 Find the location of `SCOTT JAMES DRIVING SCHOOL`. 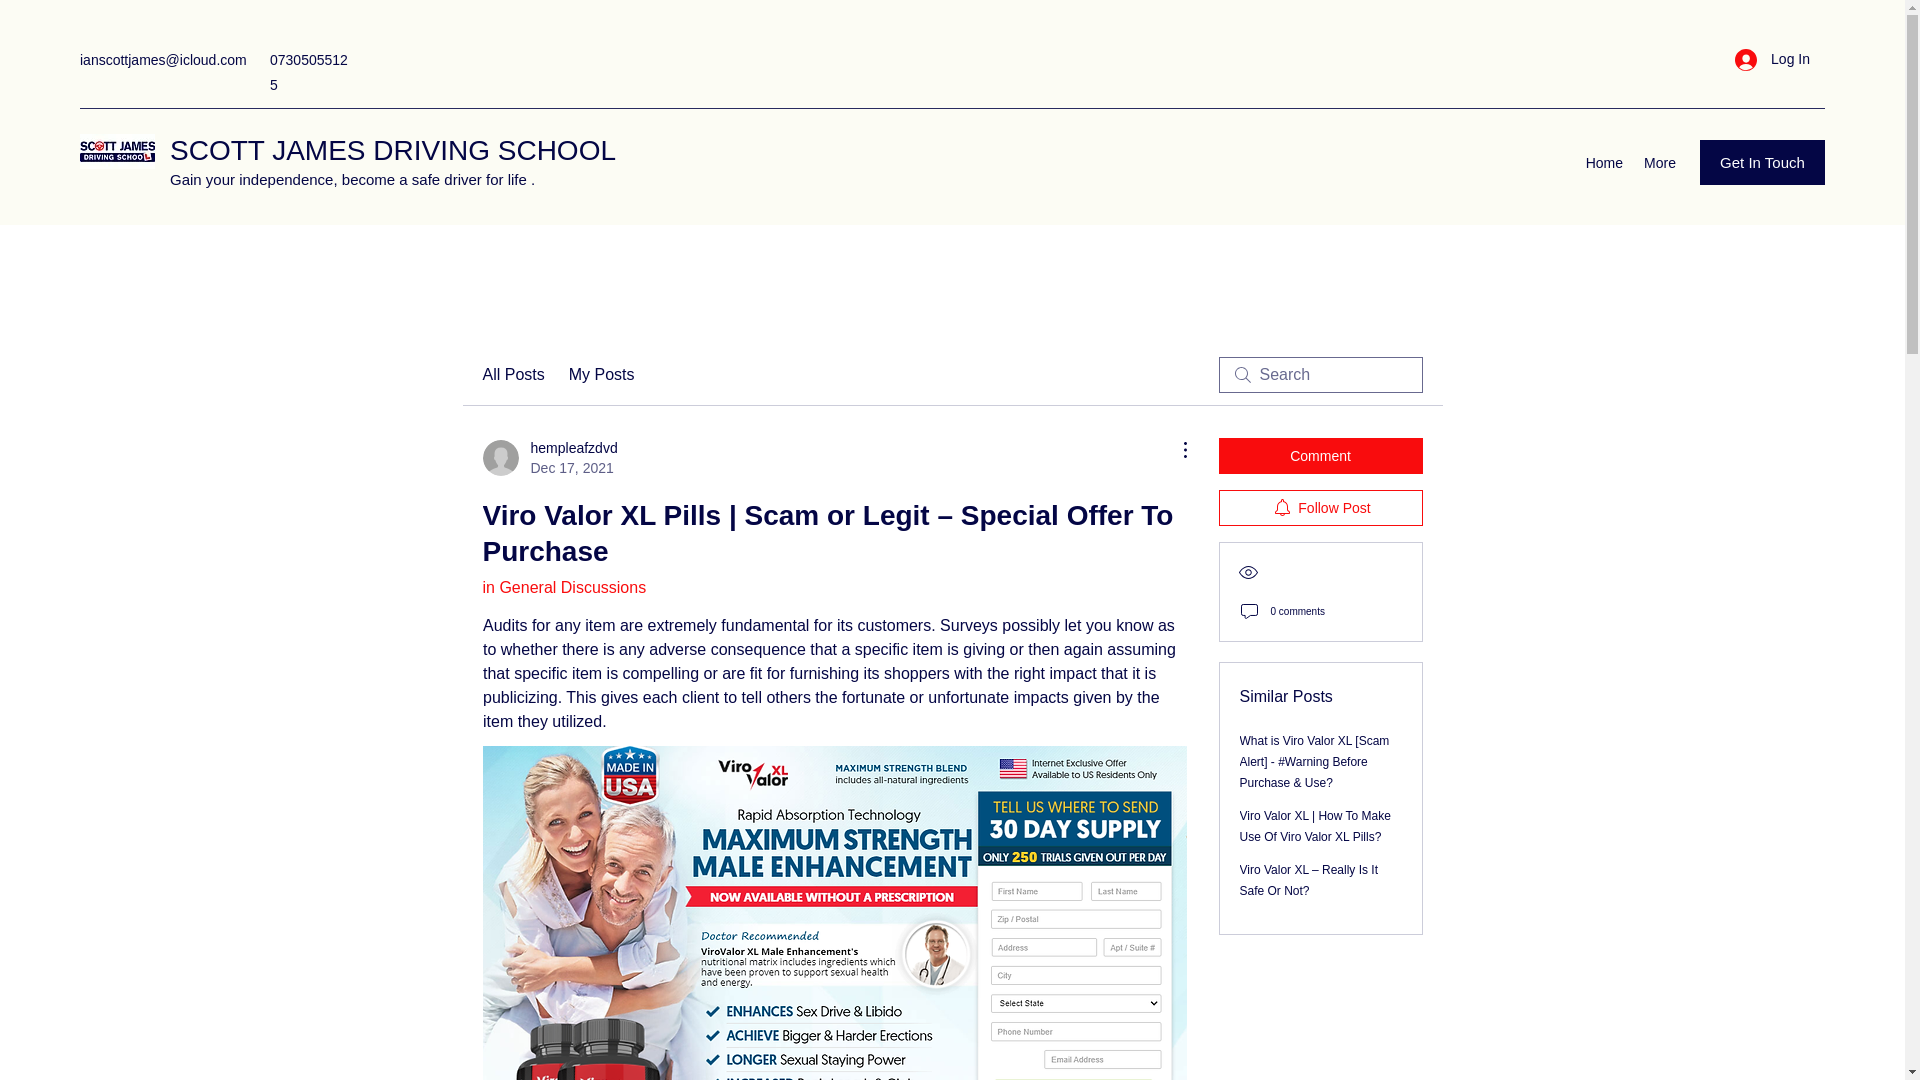

SCOTT JAMES DRIVING SCHOOL is located at coordinates (393, 150).